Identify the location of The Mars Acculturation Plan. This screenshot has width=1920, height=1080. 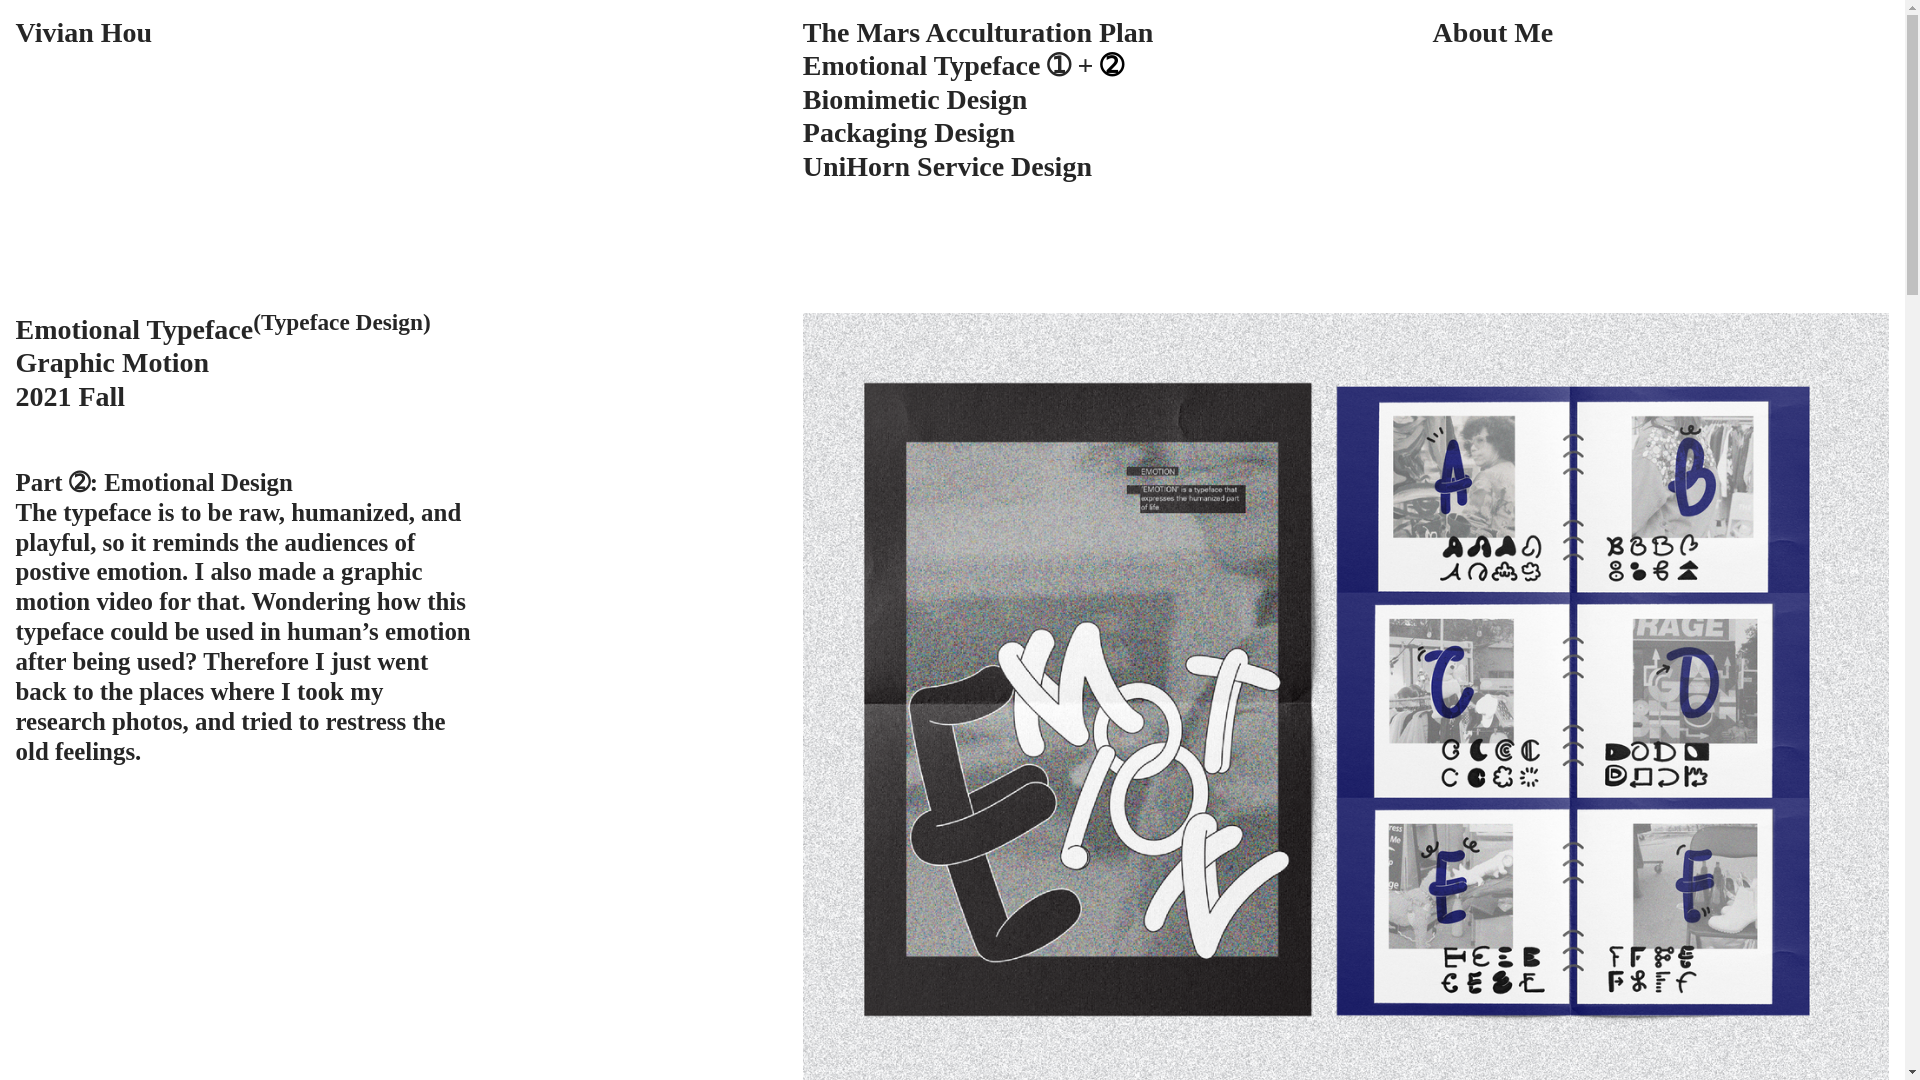
(978, 32).